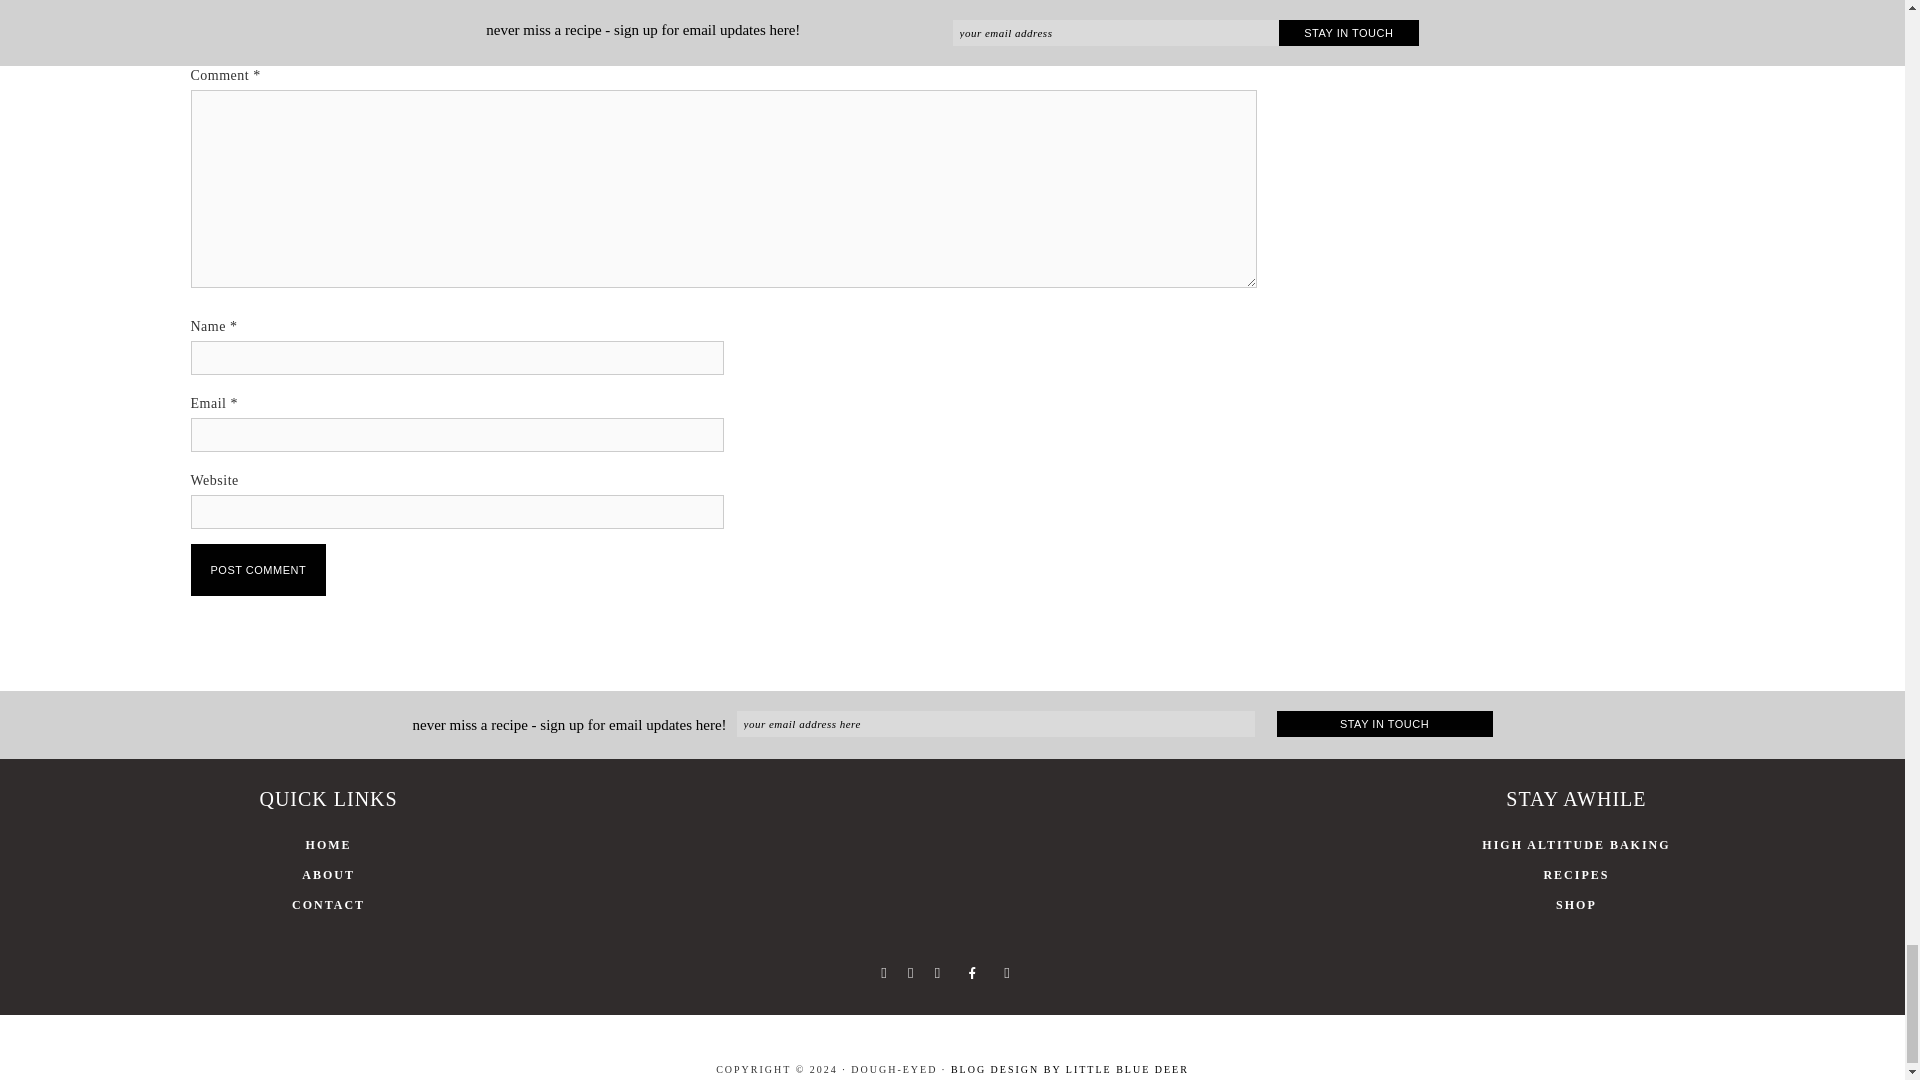 This screenshot has width=1920, height=1080. Describe the element at coordinates (258, 570) in the screenshot. I see `Post Comment` at that location.